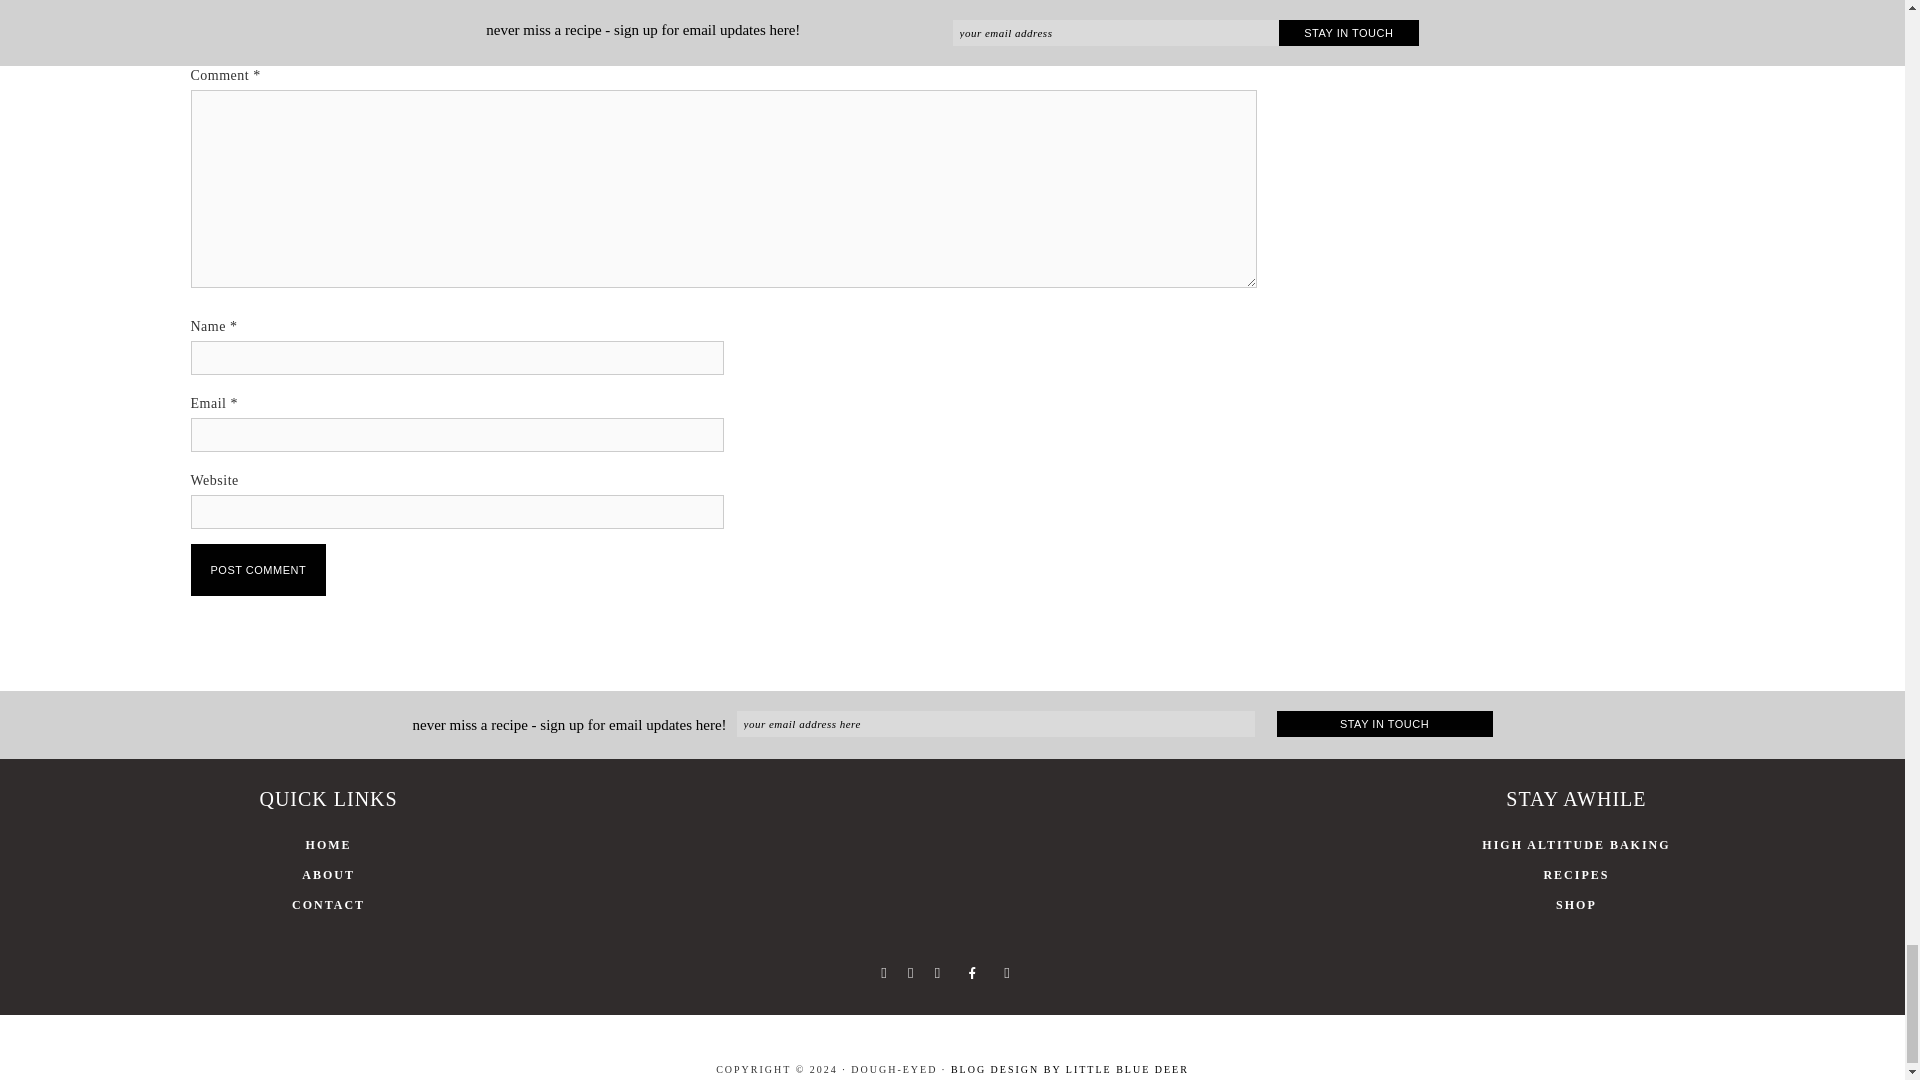 This screenshot has width=1920, height=1080. Describe the element at coordinates (258, 570) in the screenshot. I see `Post Comment` at that location.